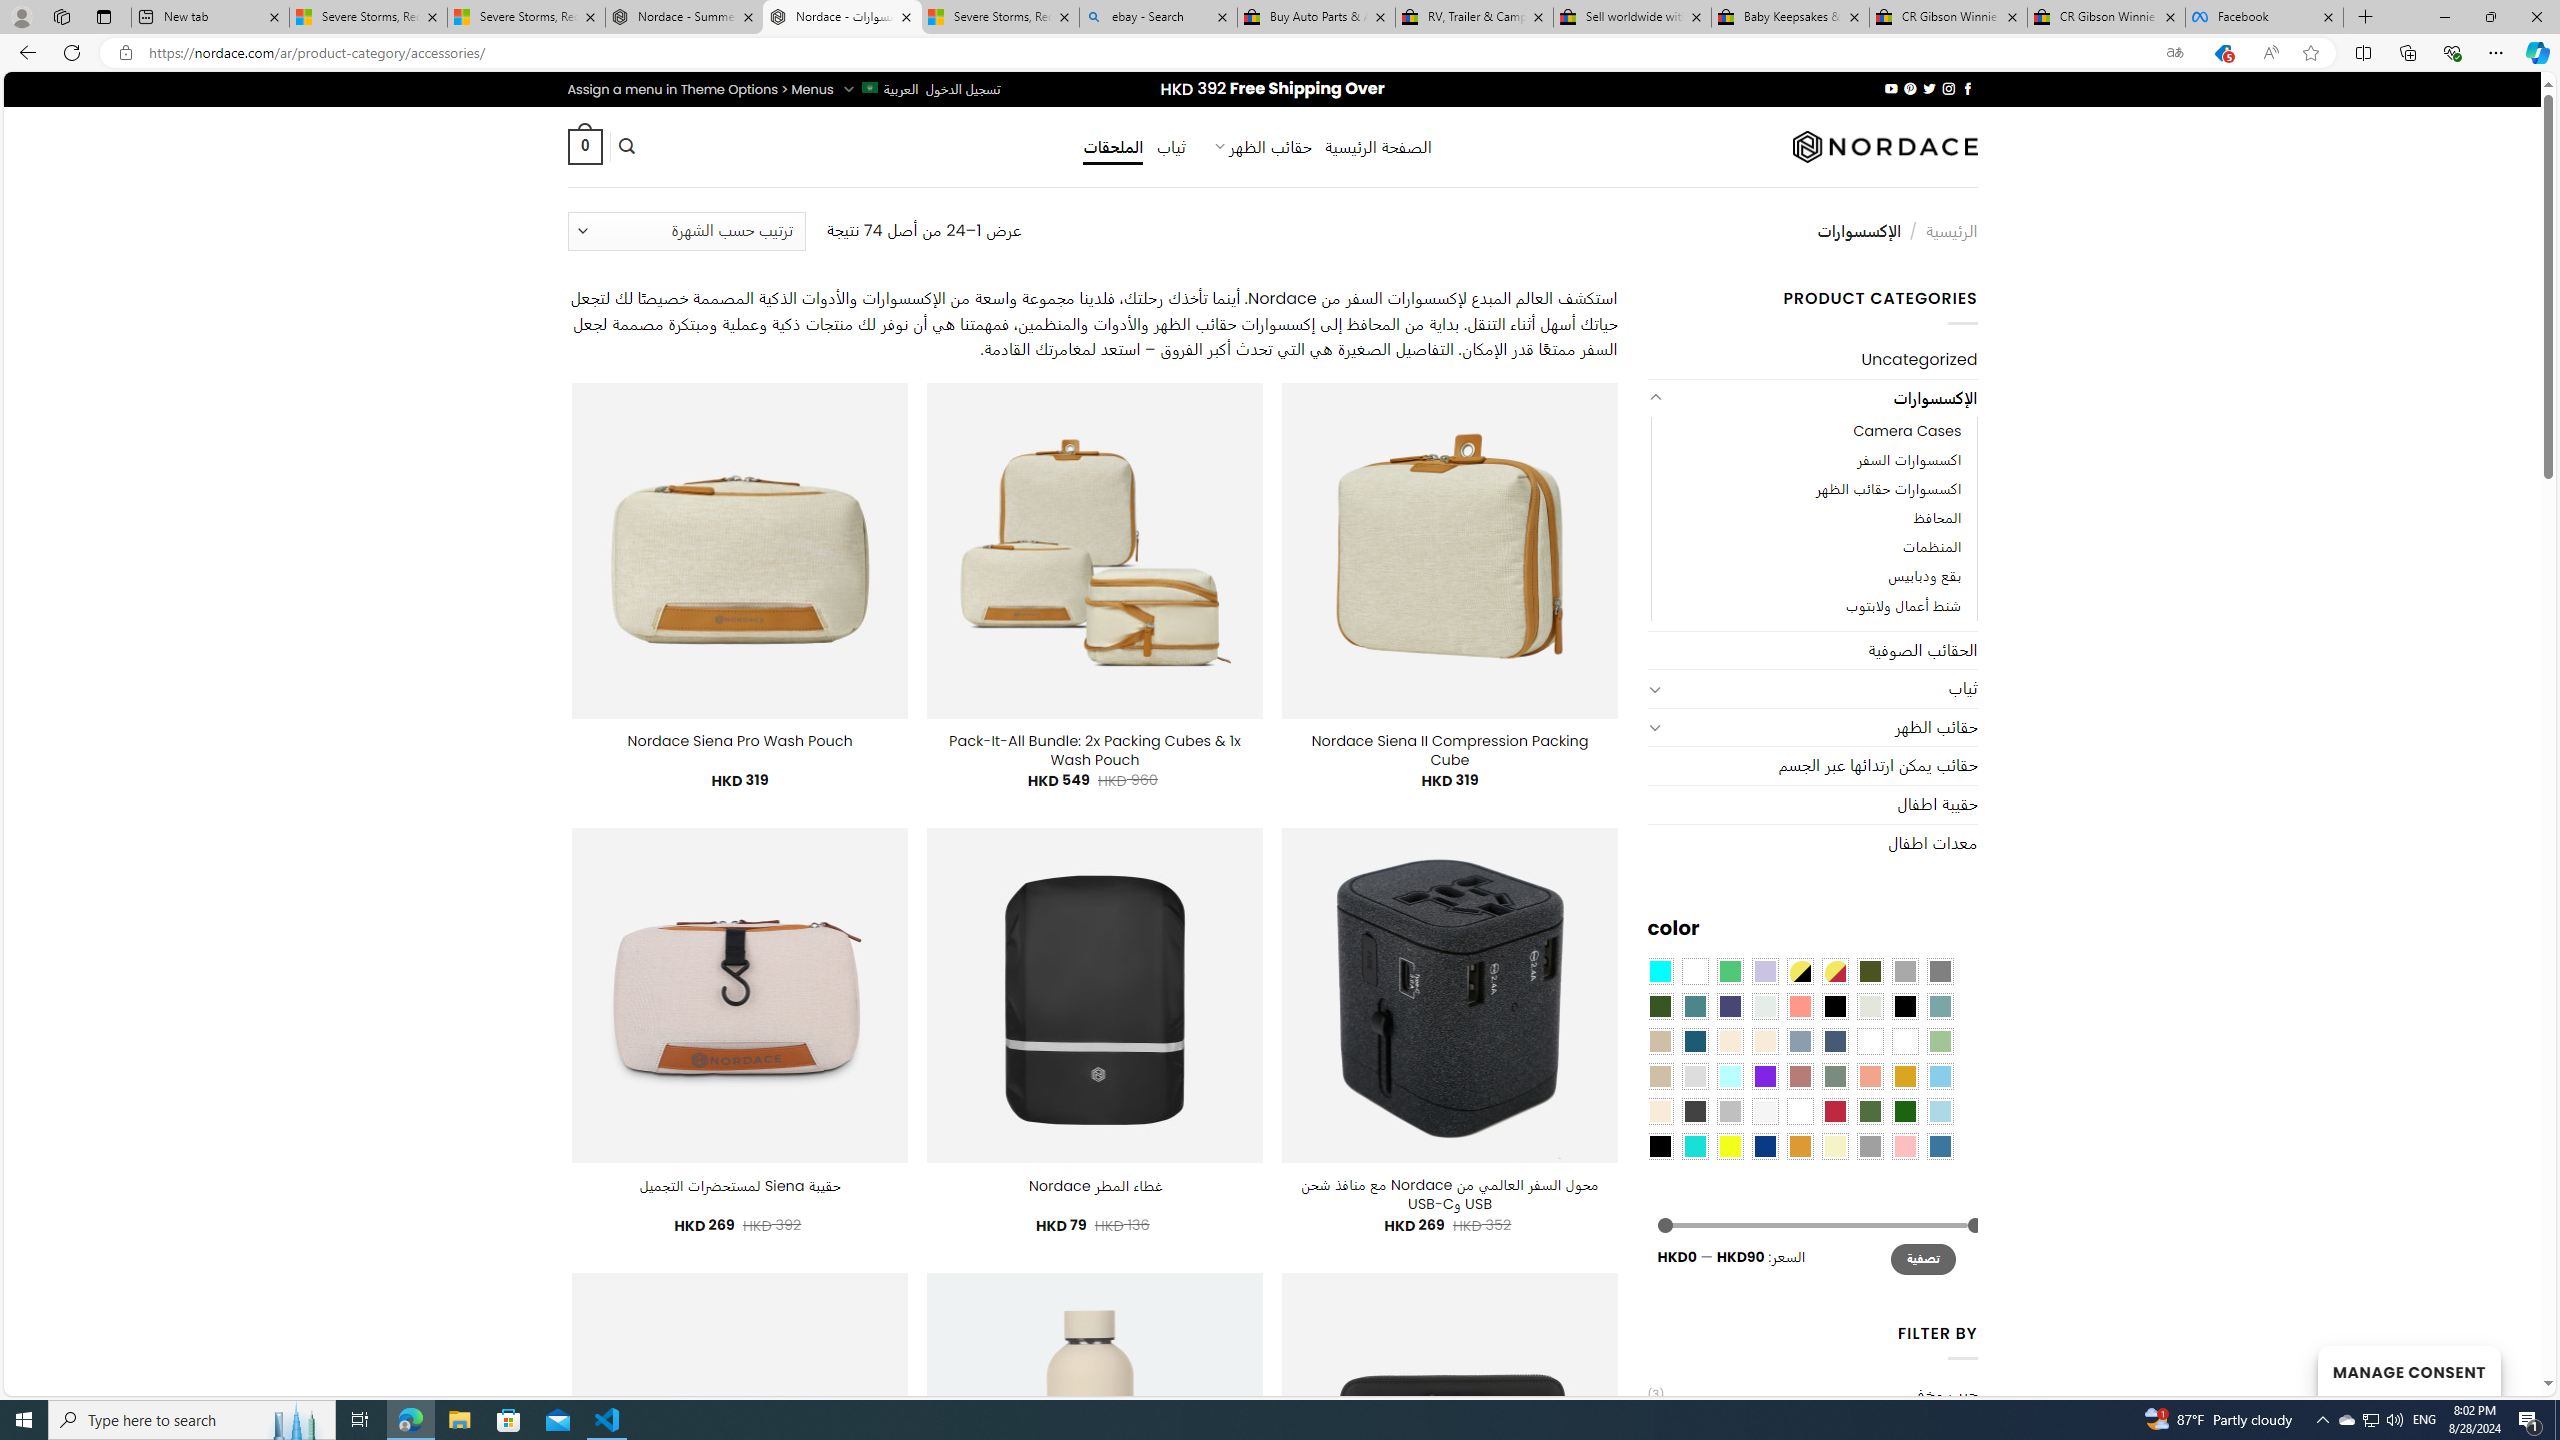 The width and height of the screenshot is (2560, 1440). I want to click on Kelp, so click(1870, 1041).